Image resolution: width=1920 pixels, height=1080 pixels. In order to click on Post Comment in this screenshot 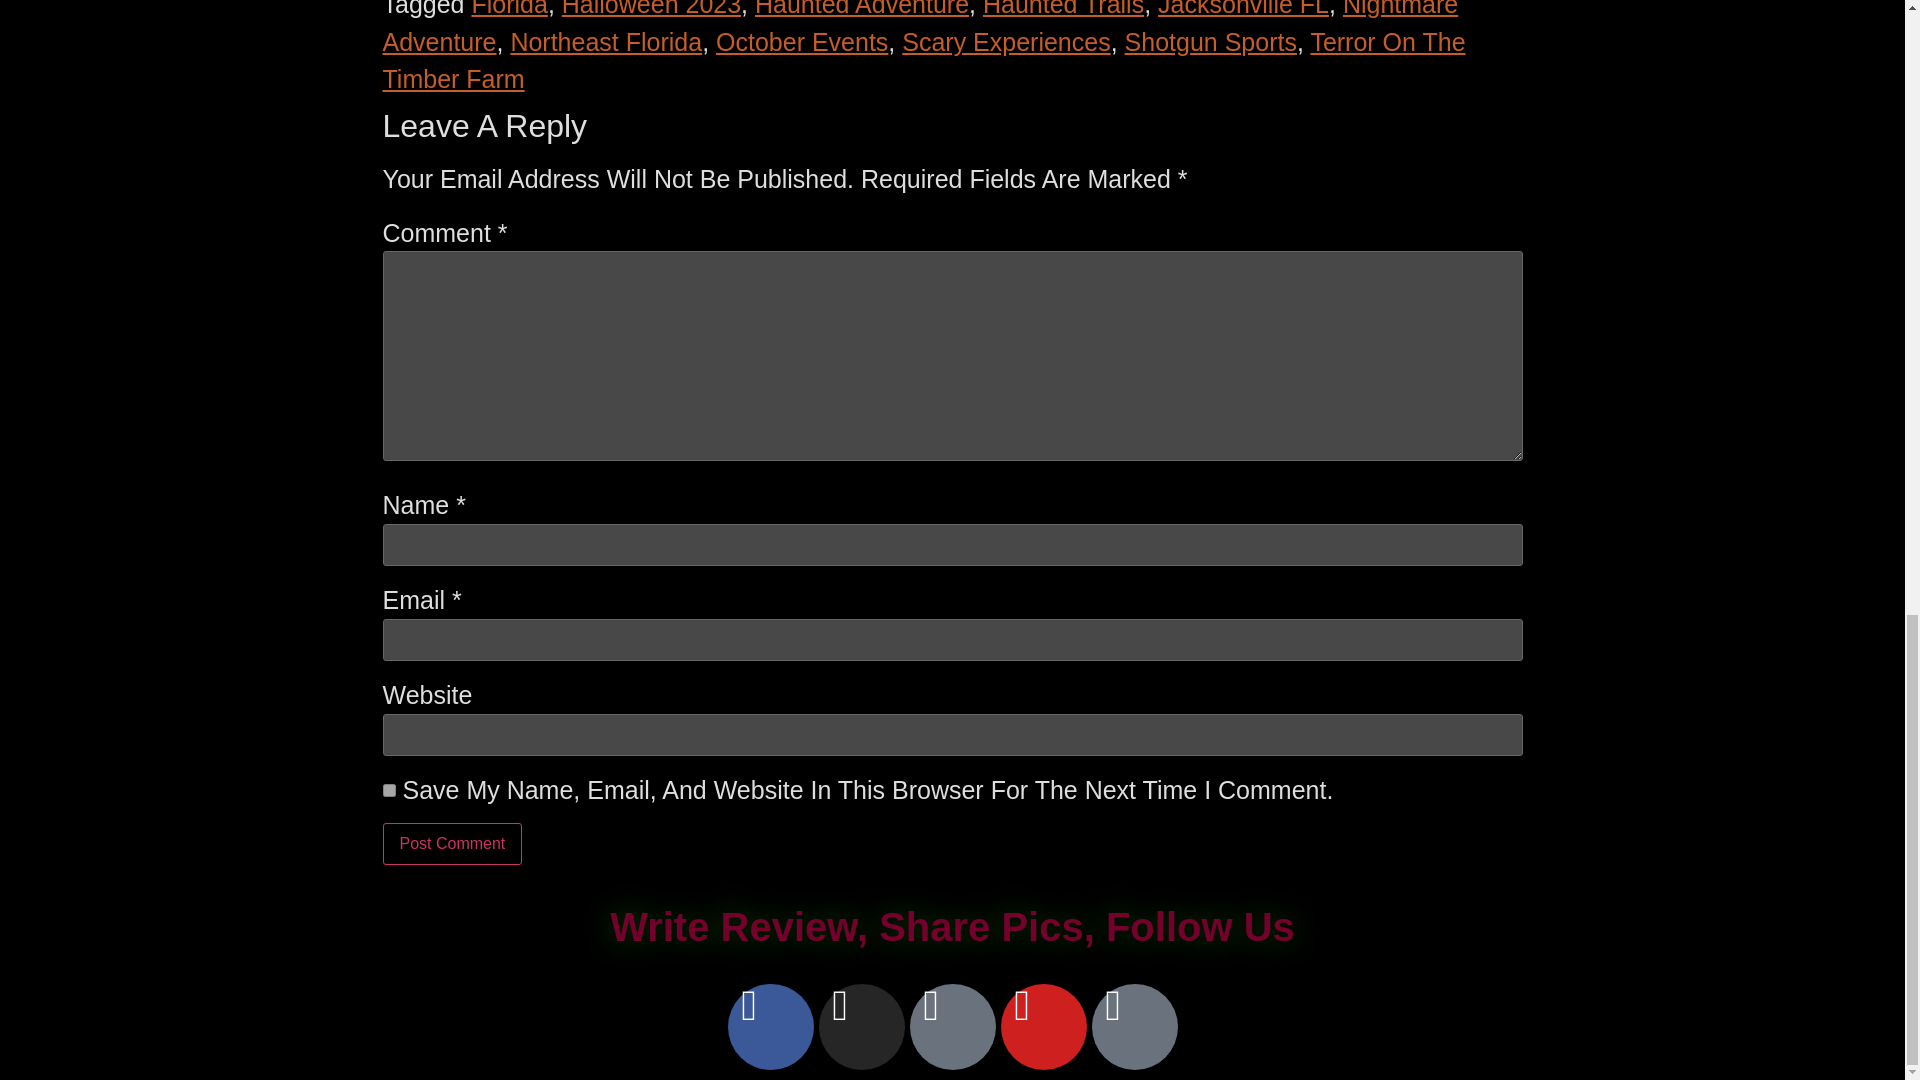, I will do `click(452, 844)`.